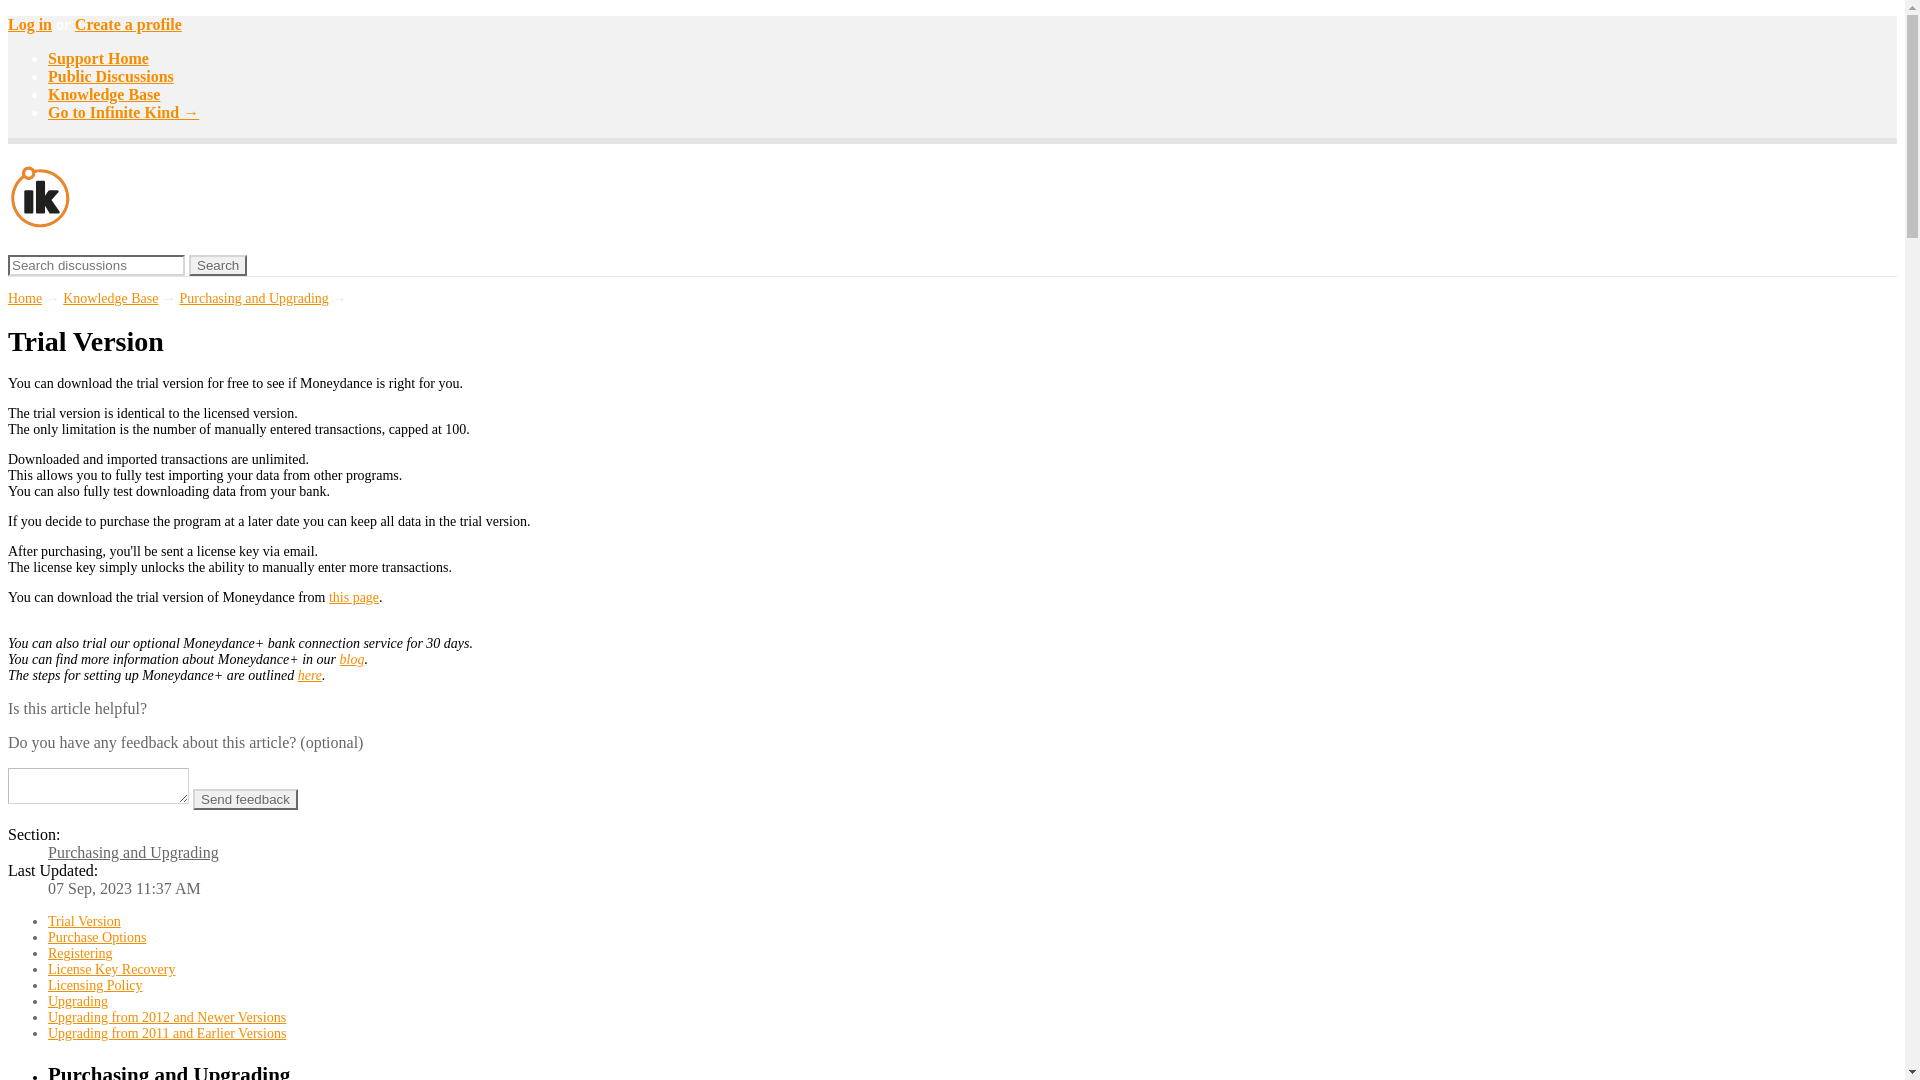 This screenshot has width=1920, height=1080. What do you see at coordinates (352, 660) in the screenshot?
I see `blog` at bounding box center [352, 660].